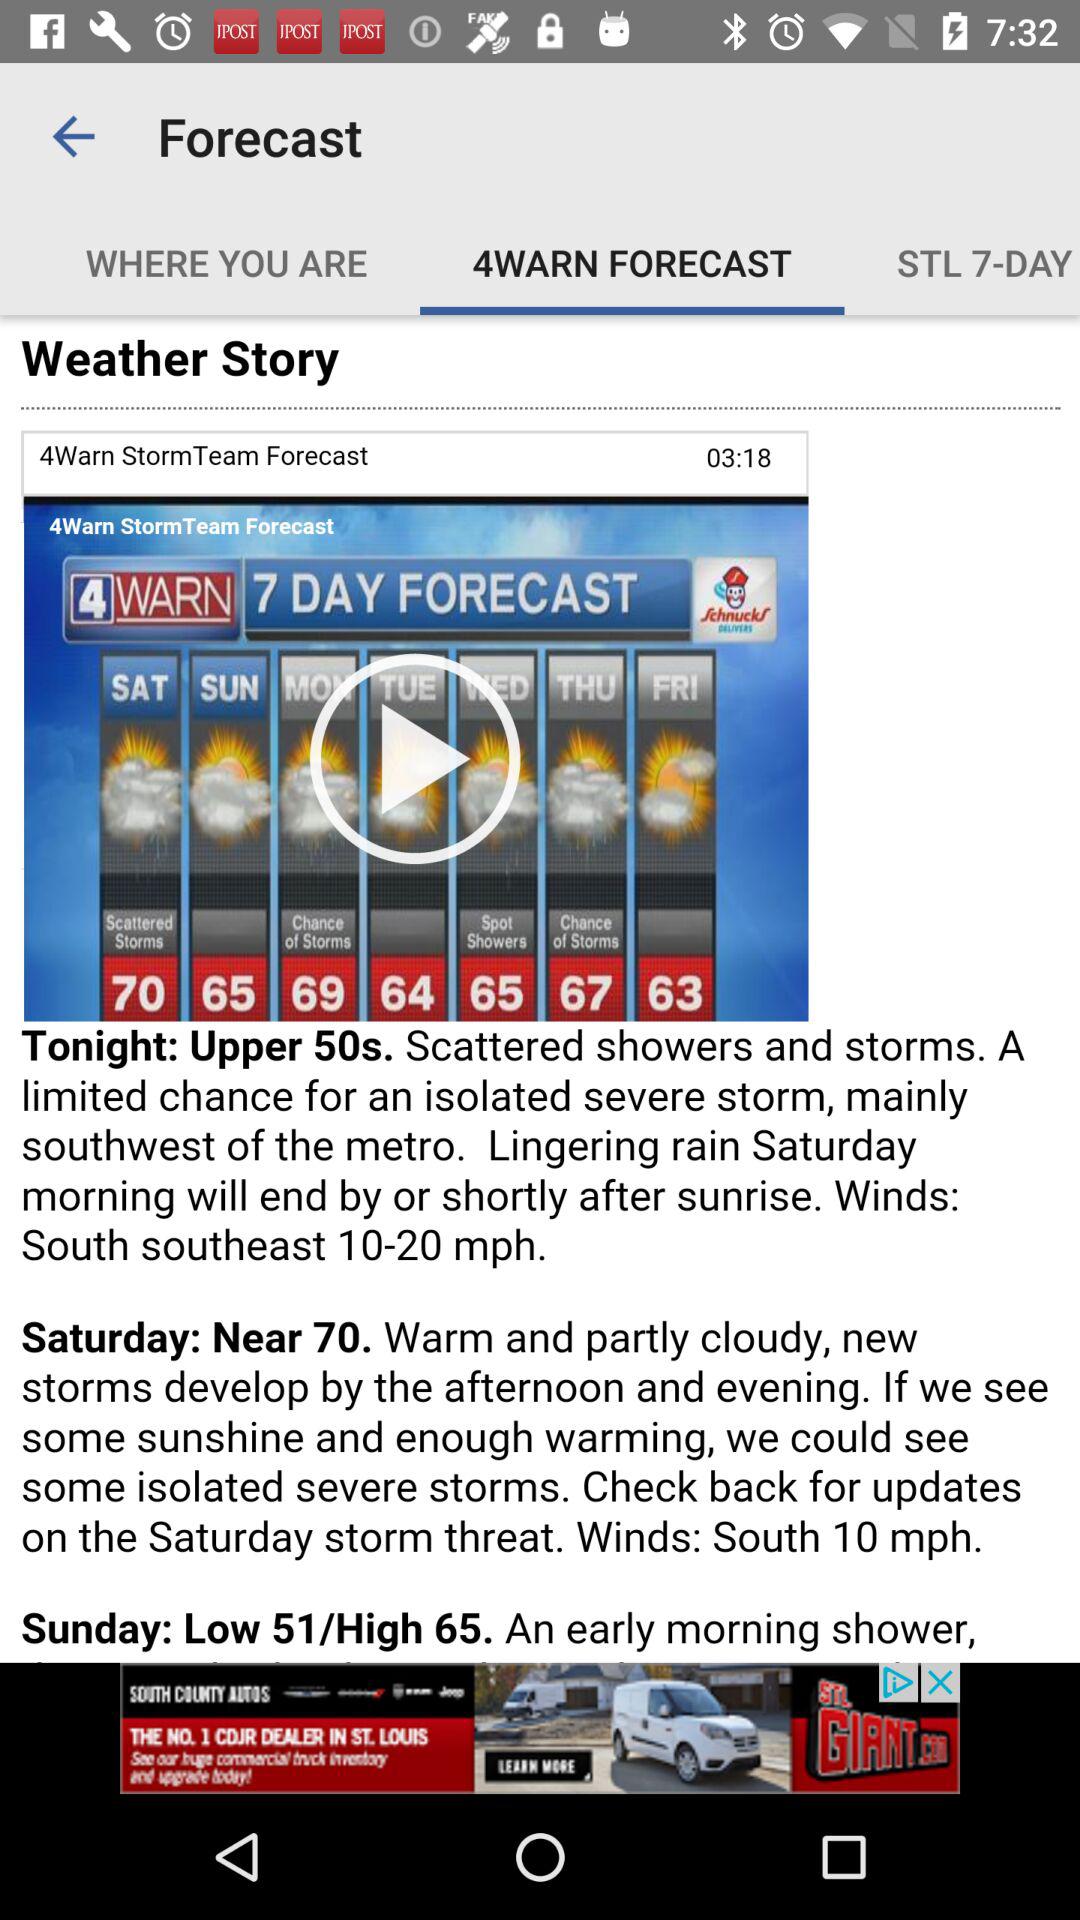  What do you see at coordinates (540, 1728) in the screenshot?
I see `advertisement` at bounding box center [540, 1728].